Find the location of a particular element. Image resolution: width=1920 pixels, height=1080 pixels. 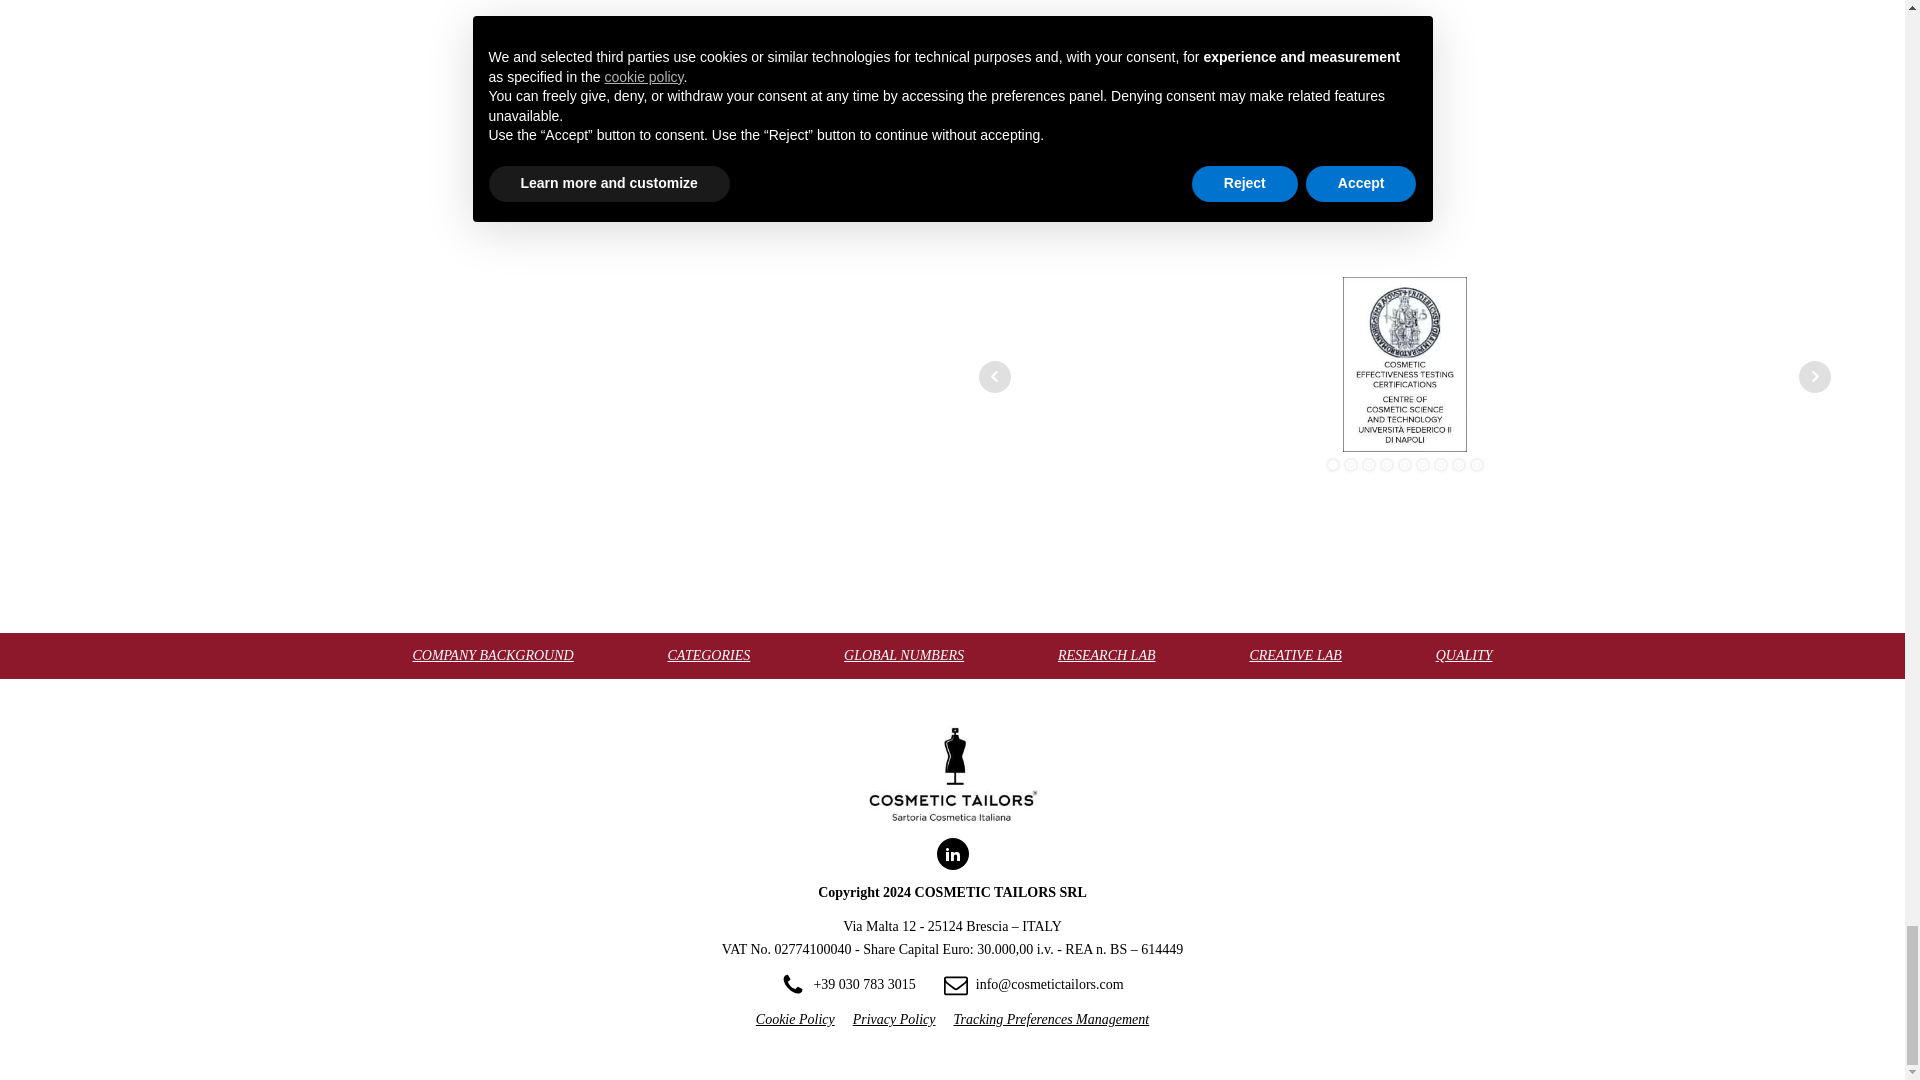

COMPANY BACKGROUND is located at coordinates (492, 656).